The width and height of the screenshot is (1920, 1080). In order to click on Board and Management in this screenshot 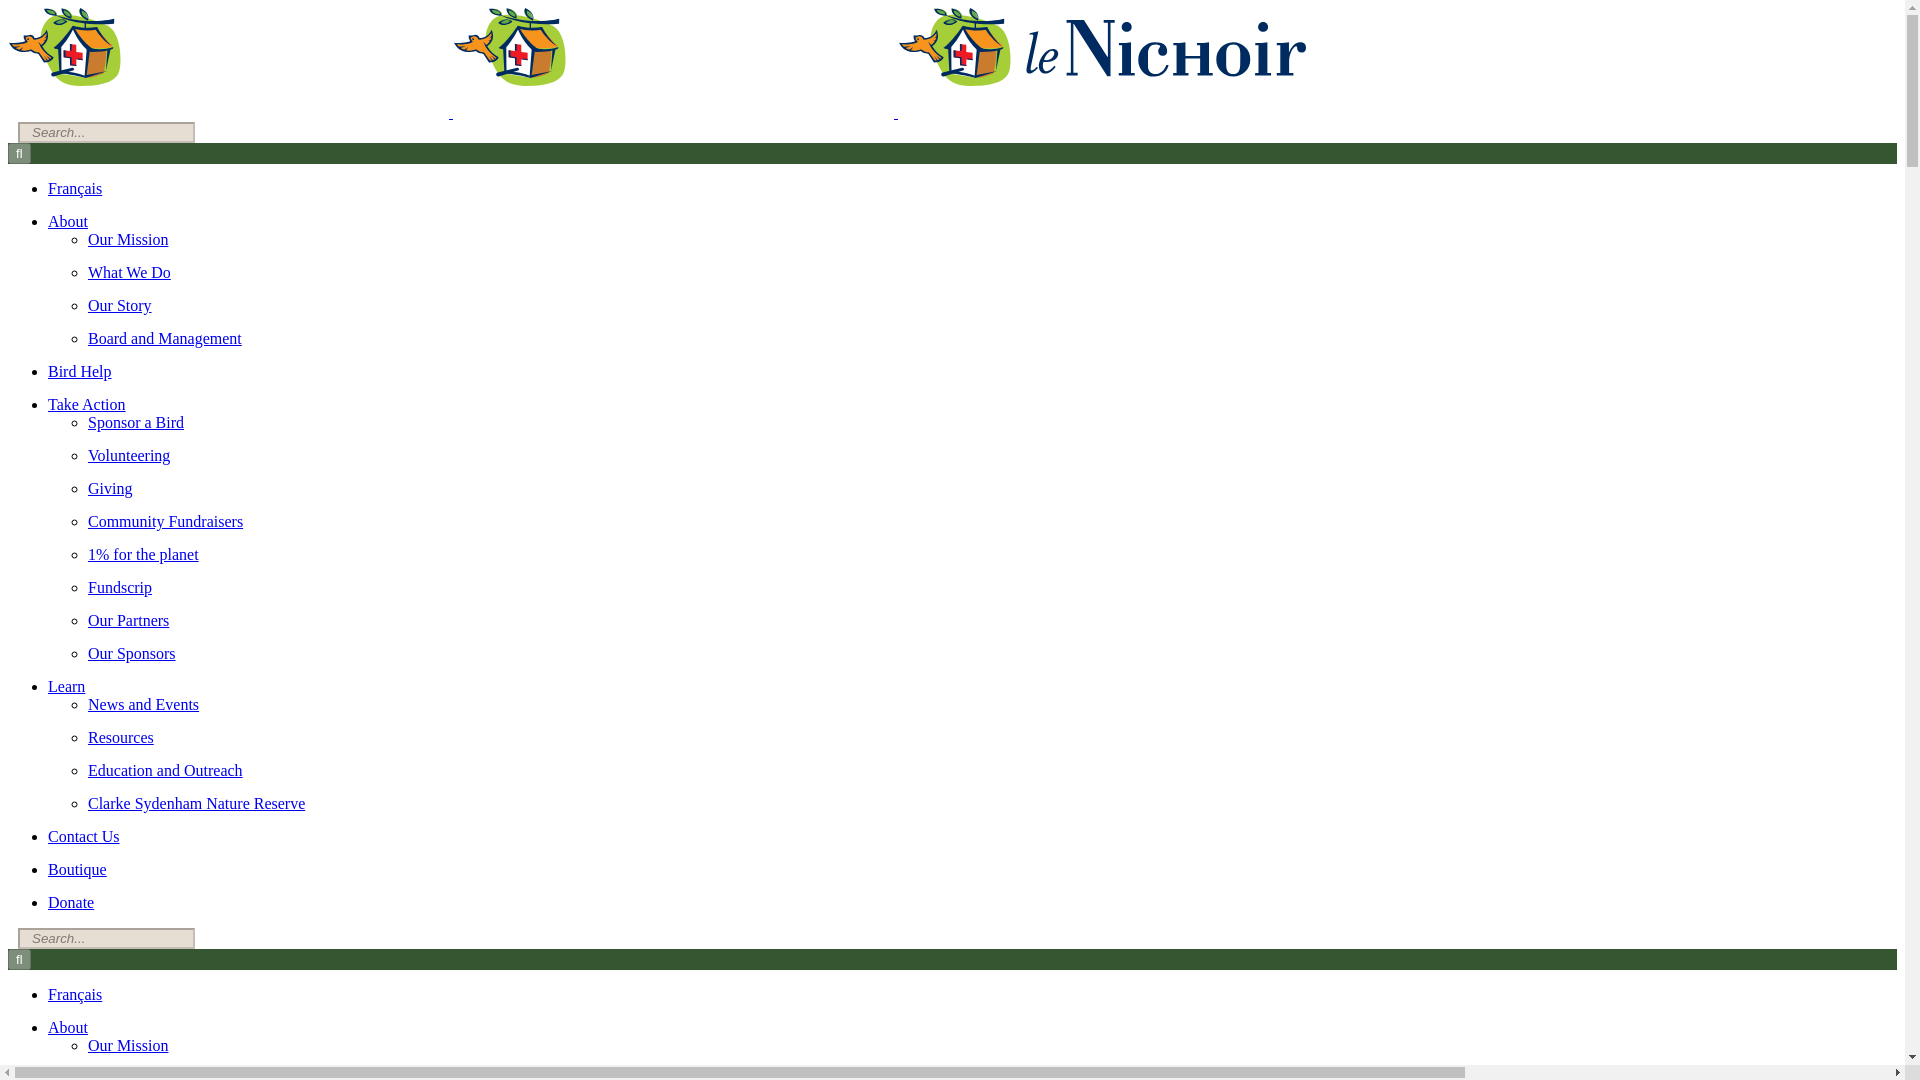, I will do `click(164, 338)`.